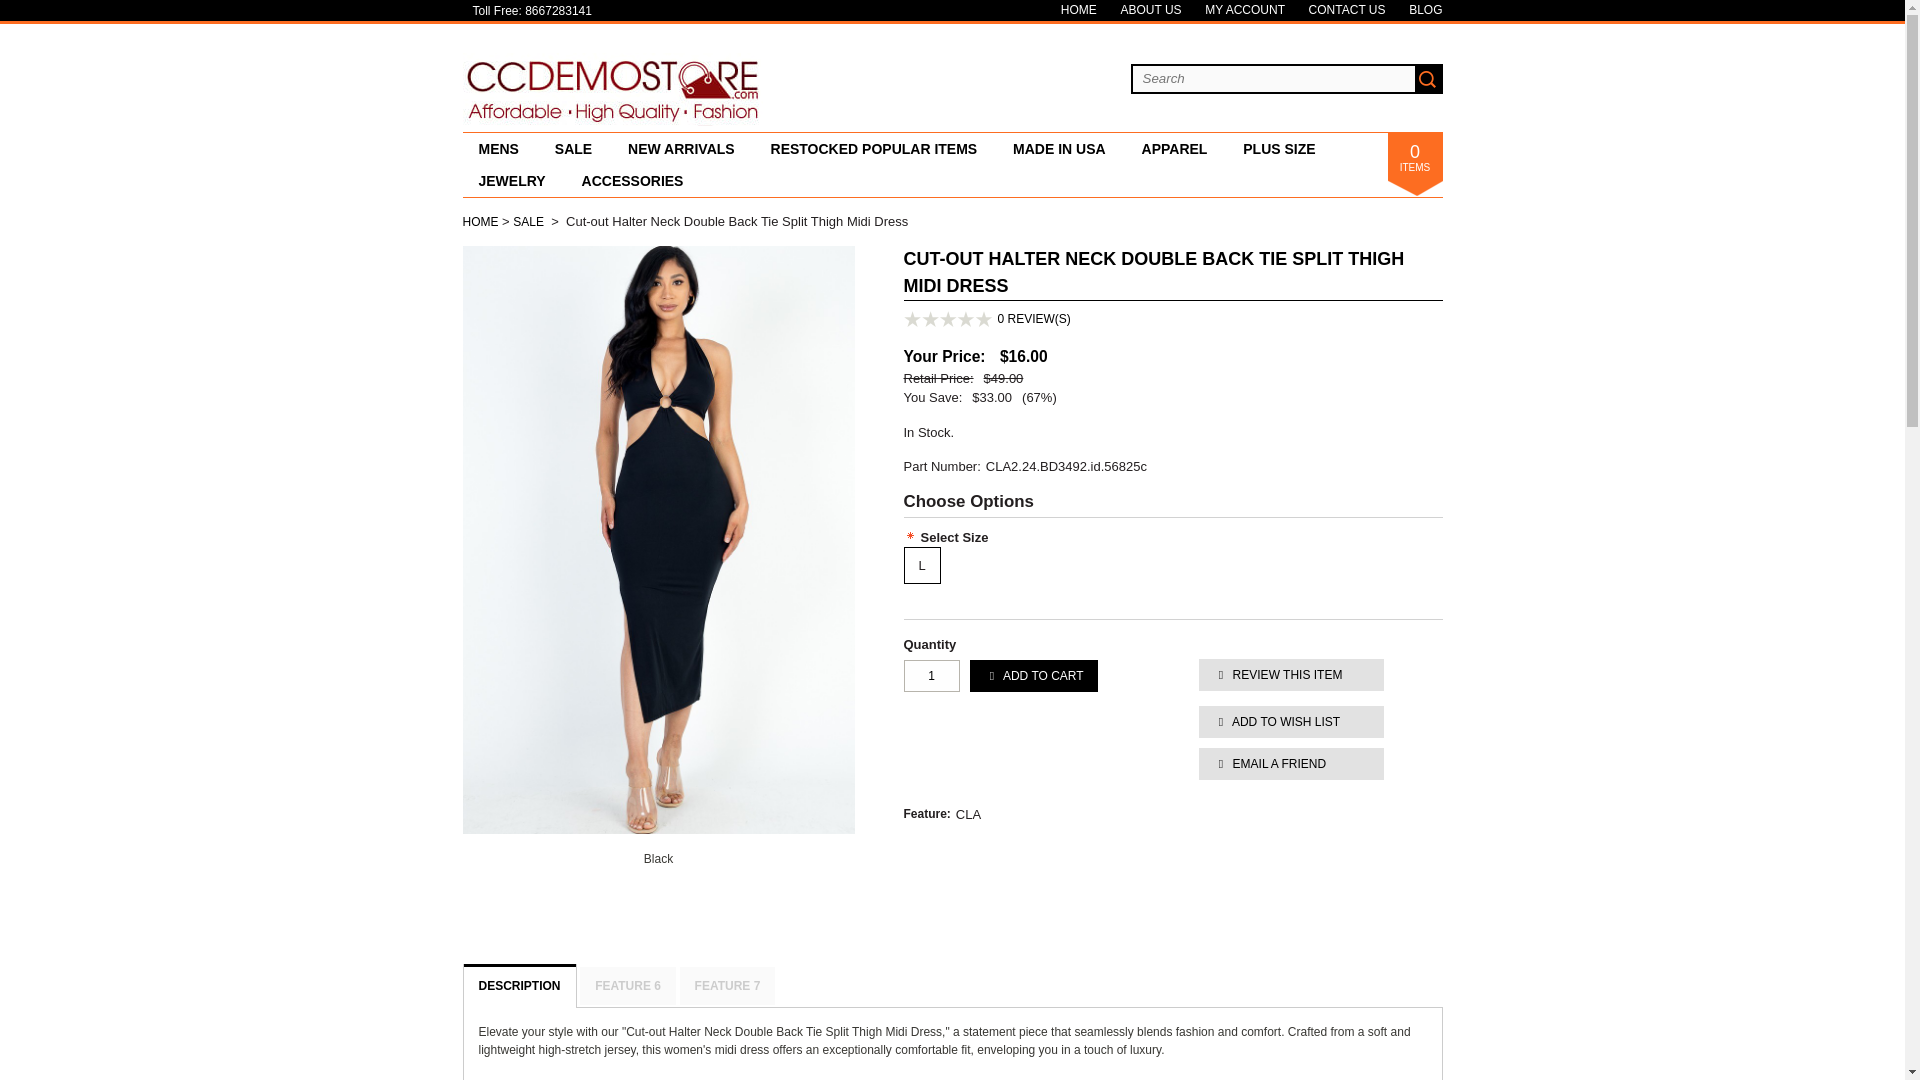 The image size is (1920, 1080). I want to click on Black  , so click(658, 858).